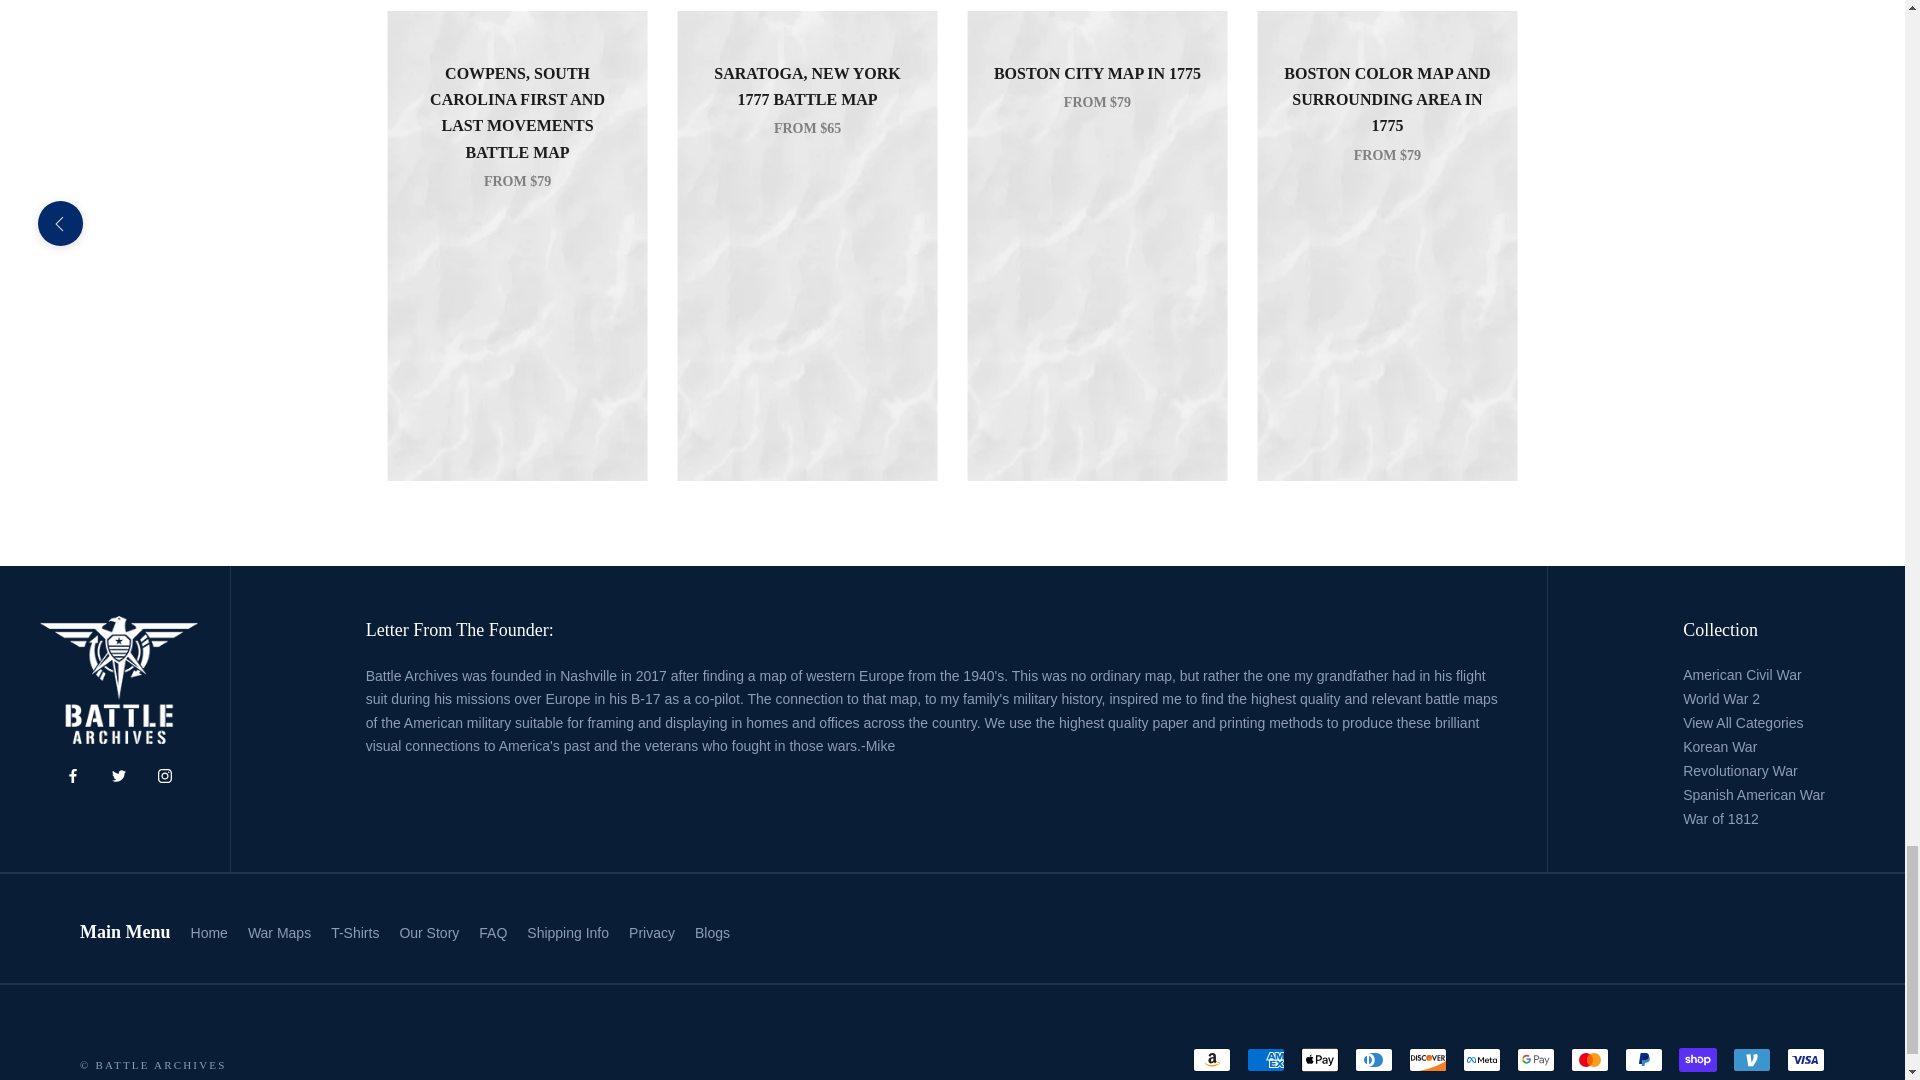  I want to click on Mastercard, so click(1589, 1060).